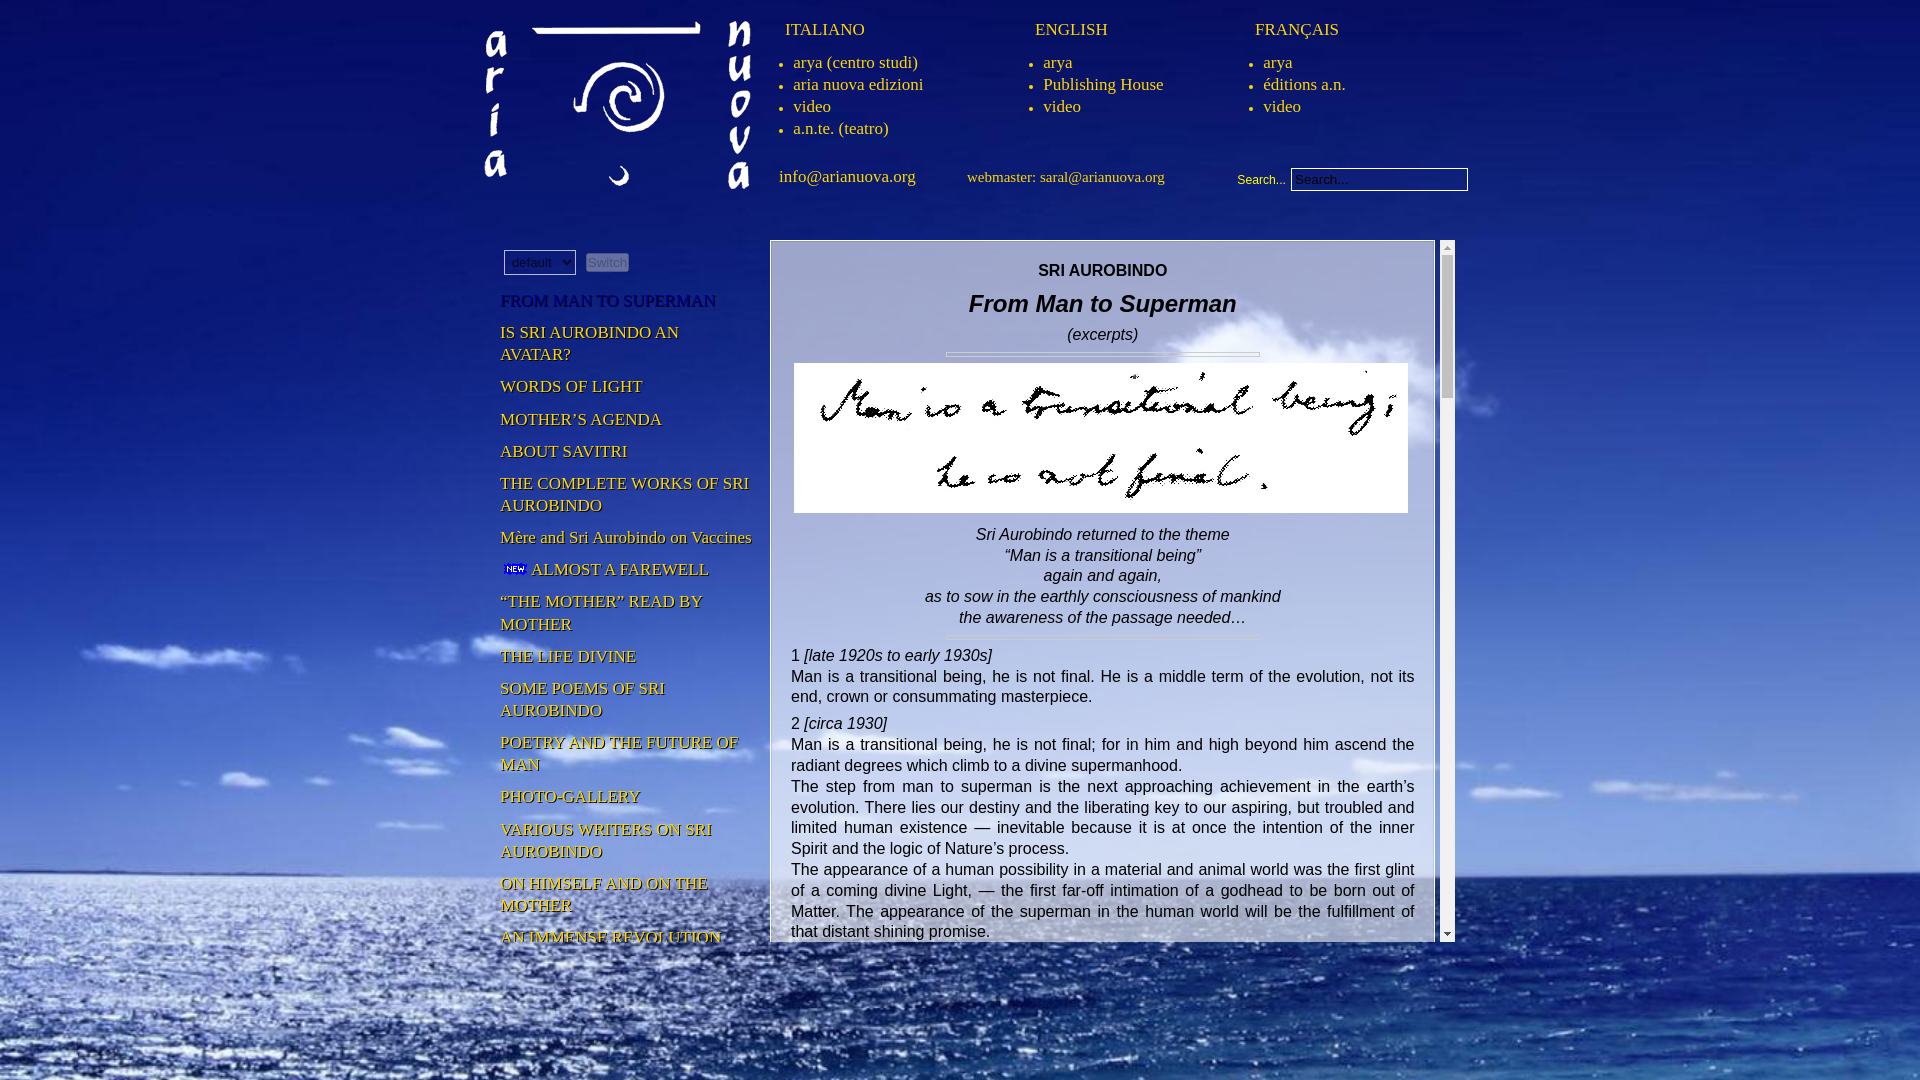 The height and width of the screenshot is (1080, 1920). What do you see at coordinates (1070, 29) in the screenshot?
I see `ENGLISH` at bounding box center [1070, 29].